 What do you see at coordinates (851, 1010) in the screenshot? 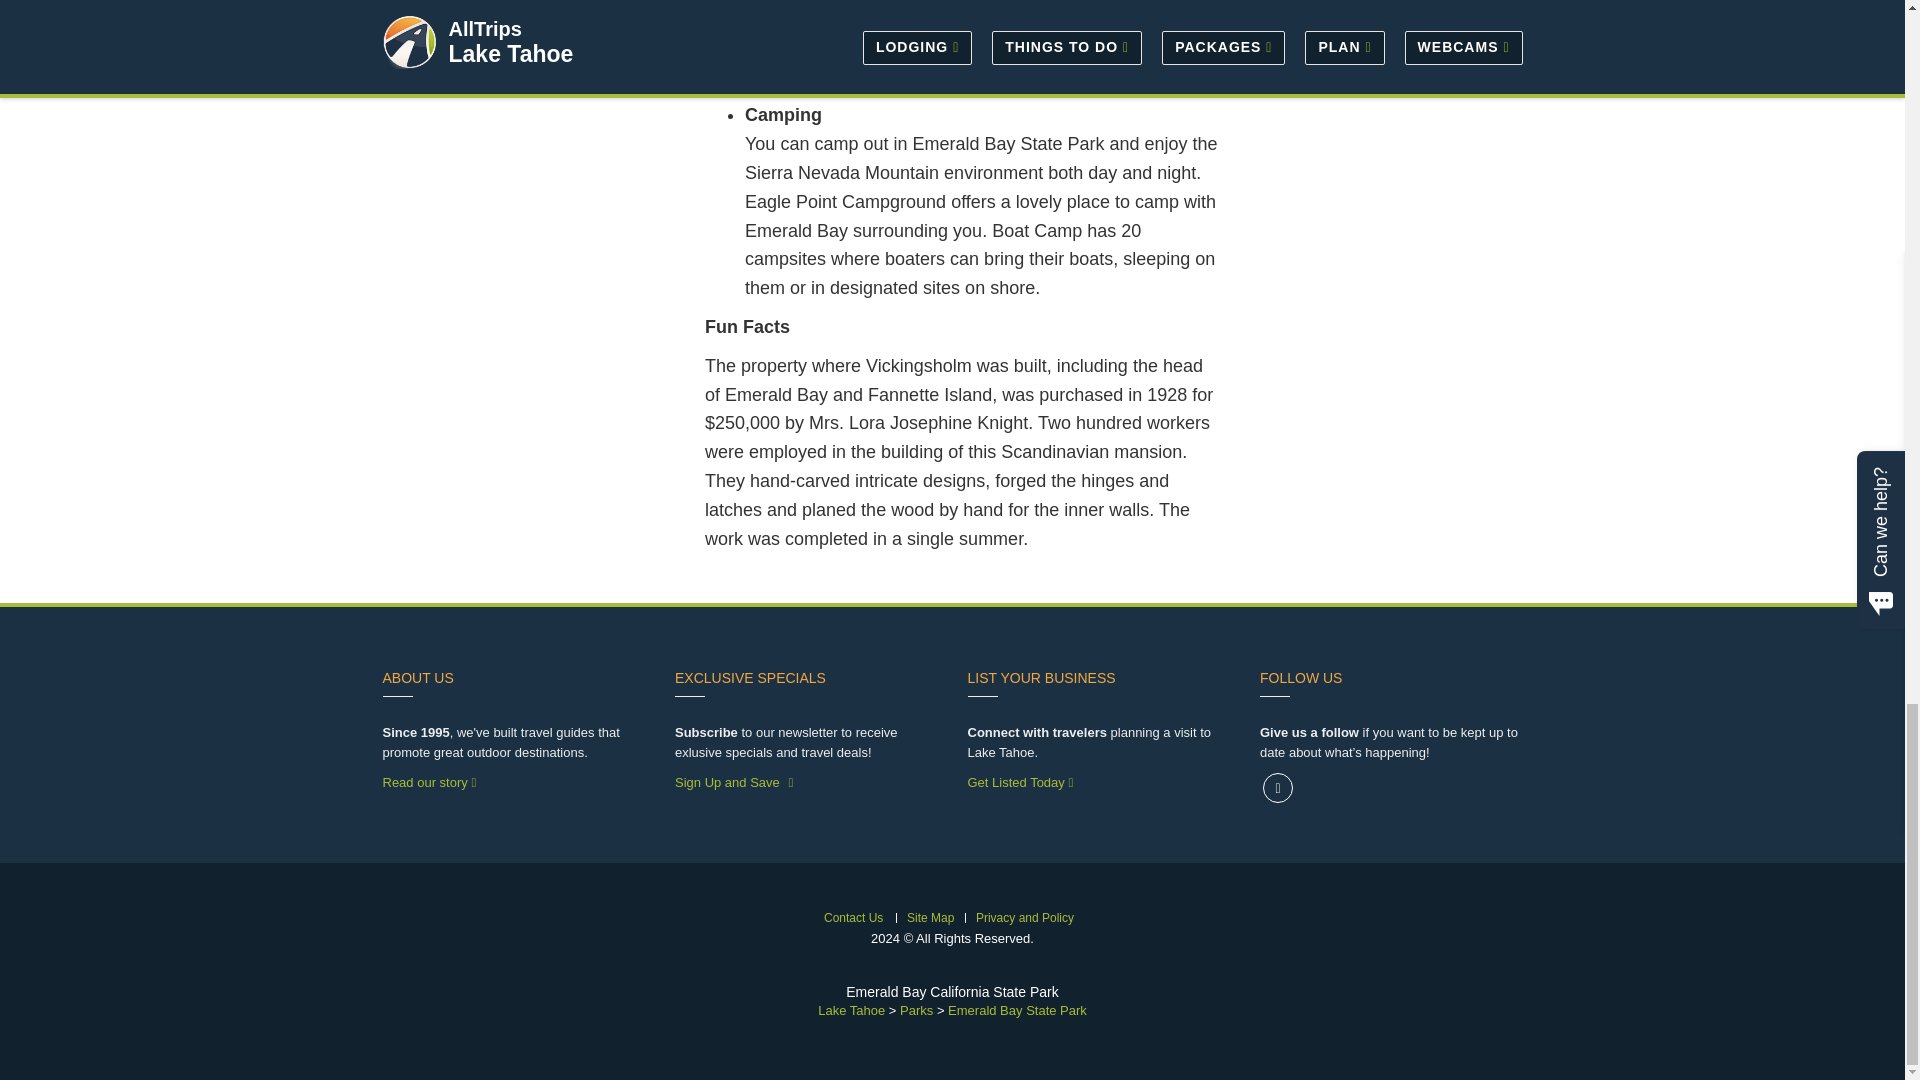
I see `Lake Tahoe` at bounding box center [851, 1010].